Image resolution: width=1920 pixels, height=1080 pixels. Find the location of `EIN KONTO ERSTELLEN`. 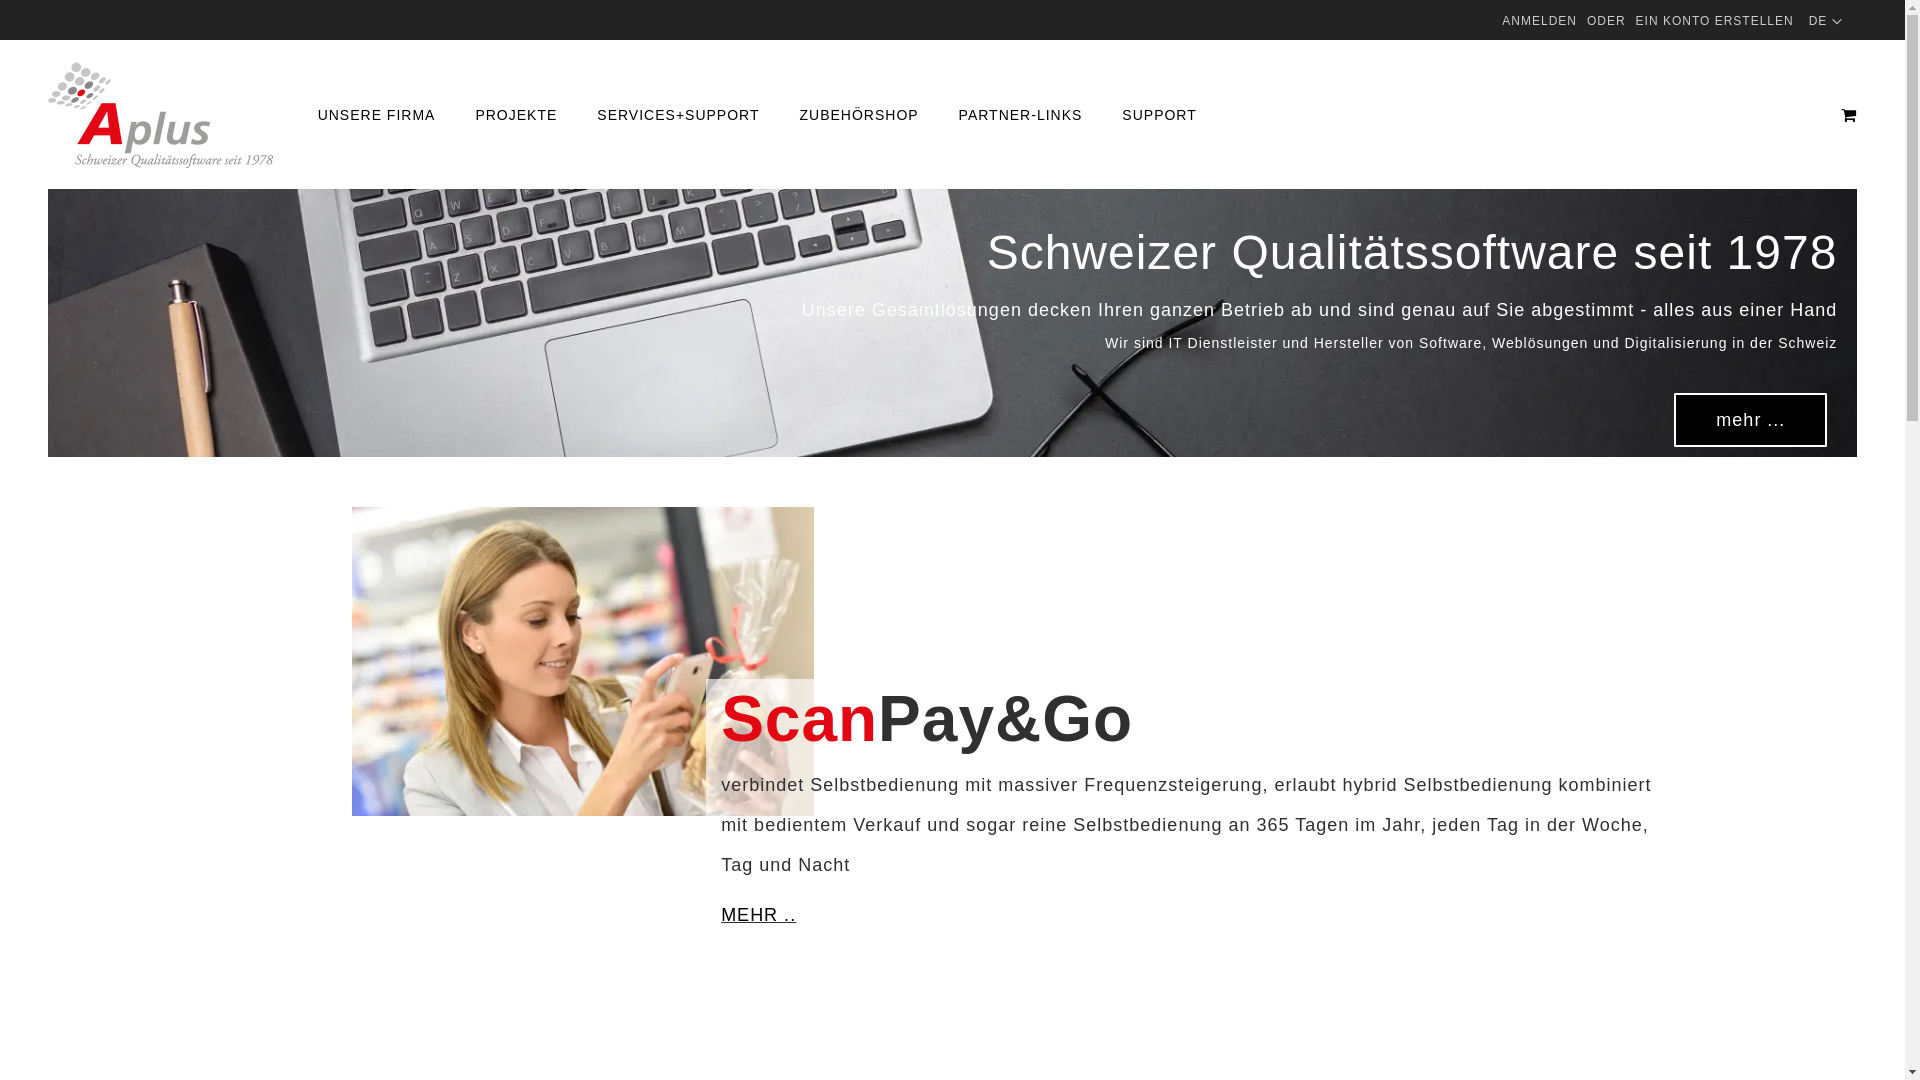

EIN KONTO ERSTELLEN is located at coordinates (1715, 22).